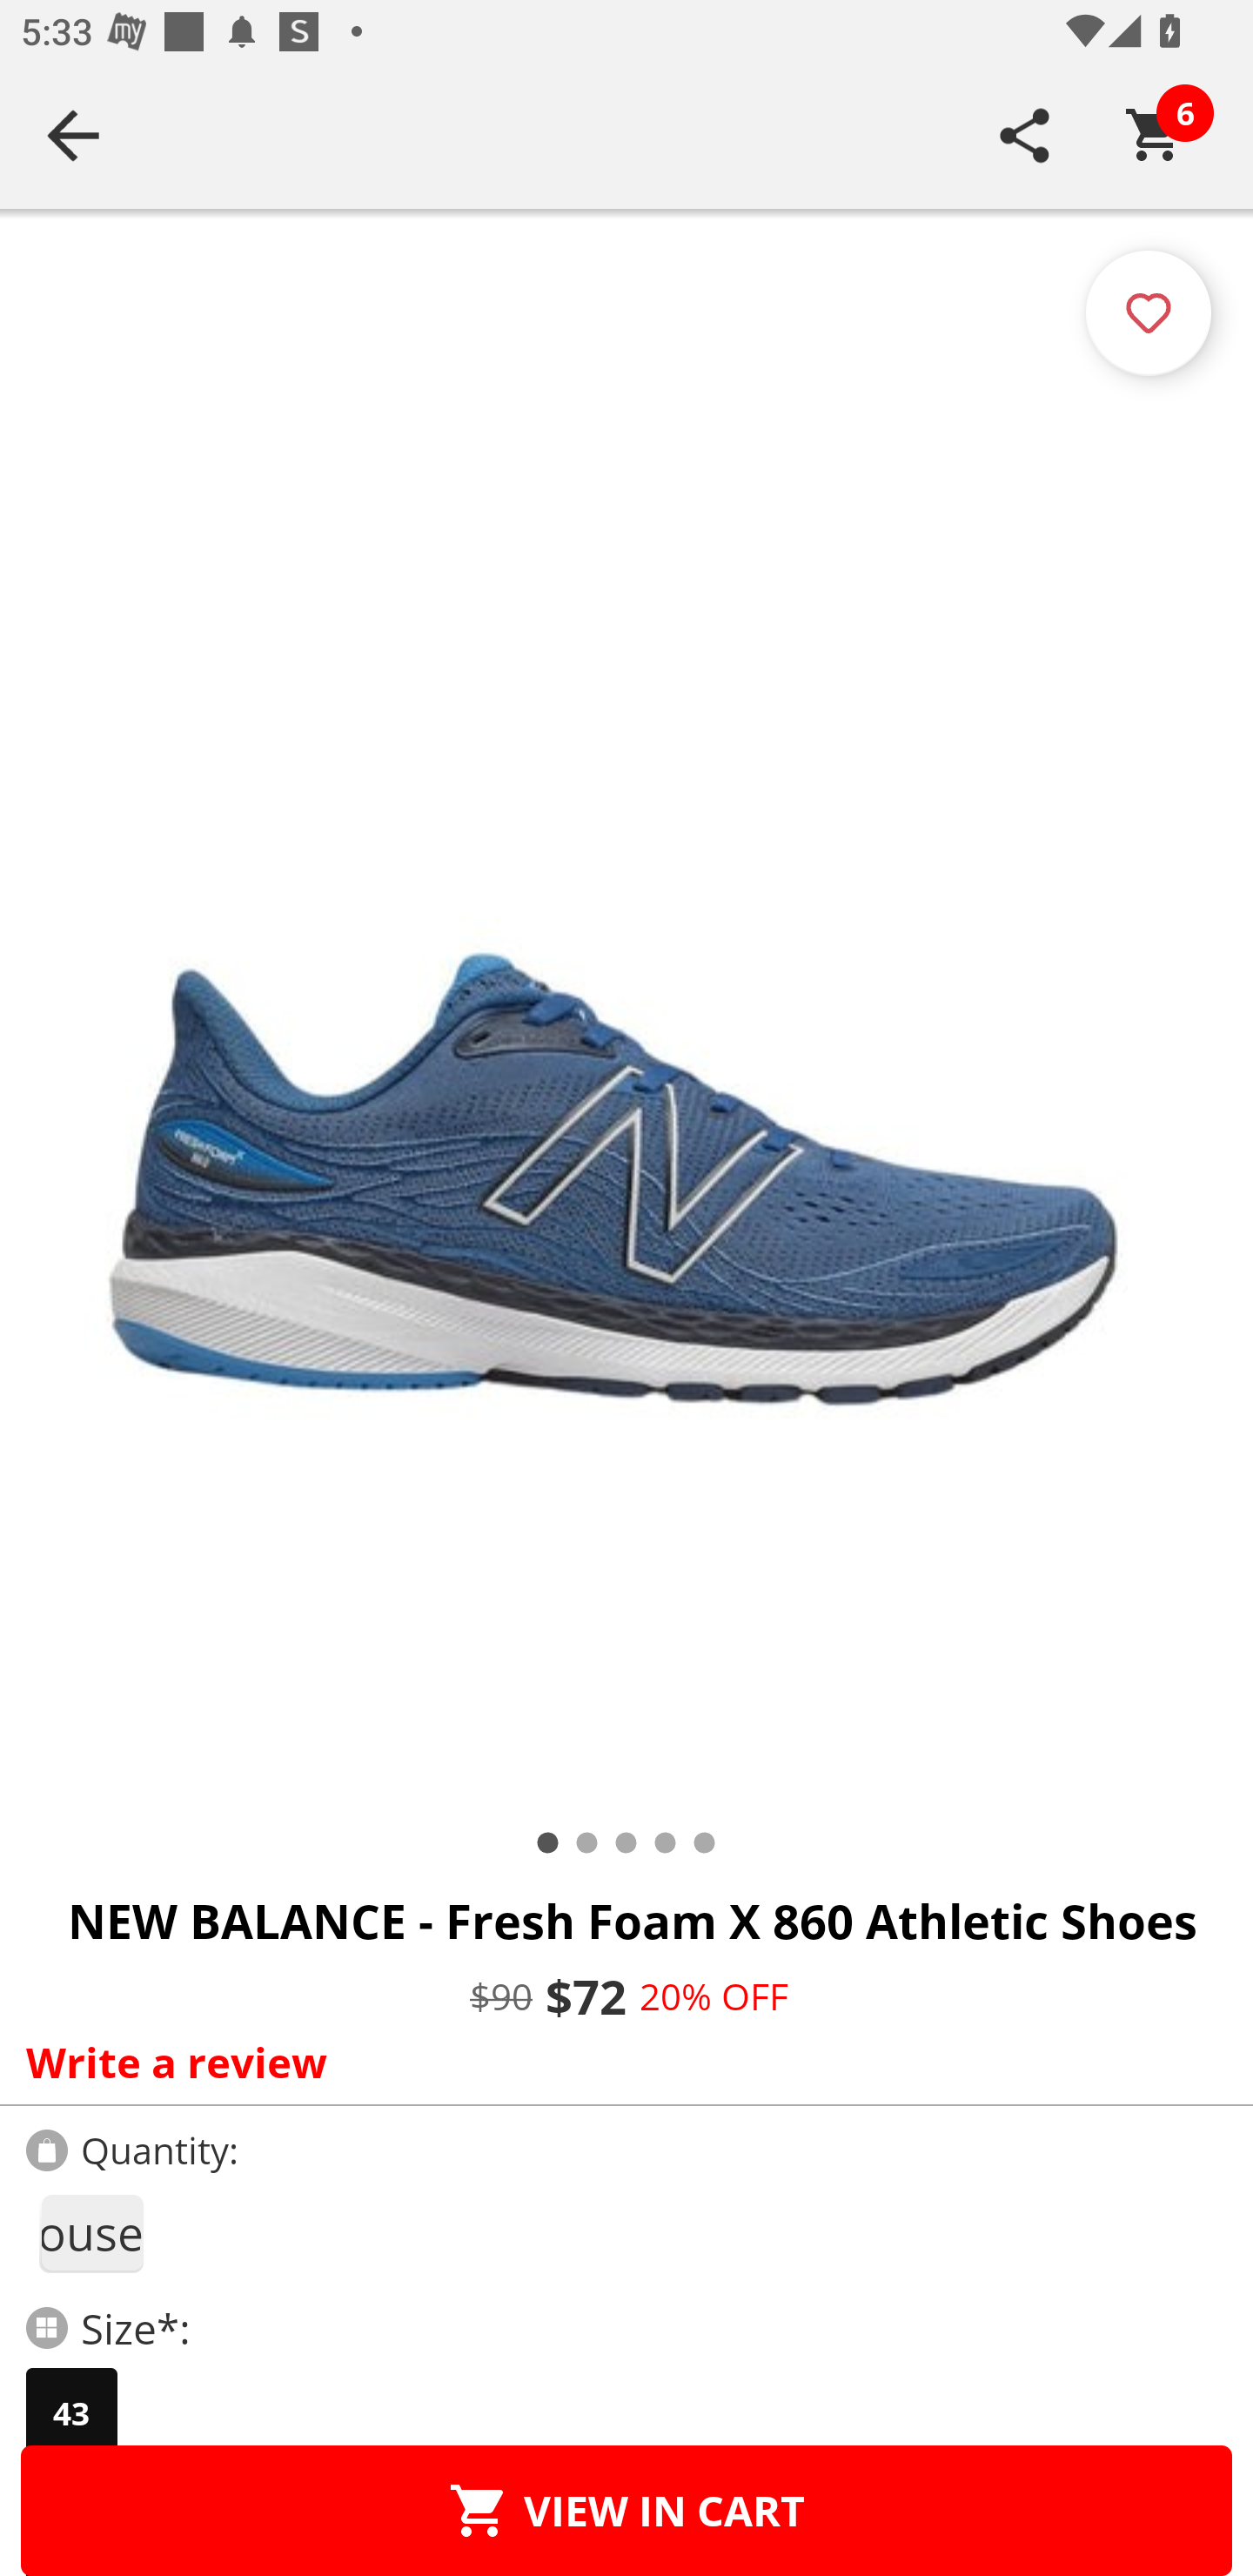  What do you see at coordinates (73, 135) in the screenshot?
I see `Navigate up` at bounding box center [73, 135].